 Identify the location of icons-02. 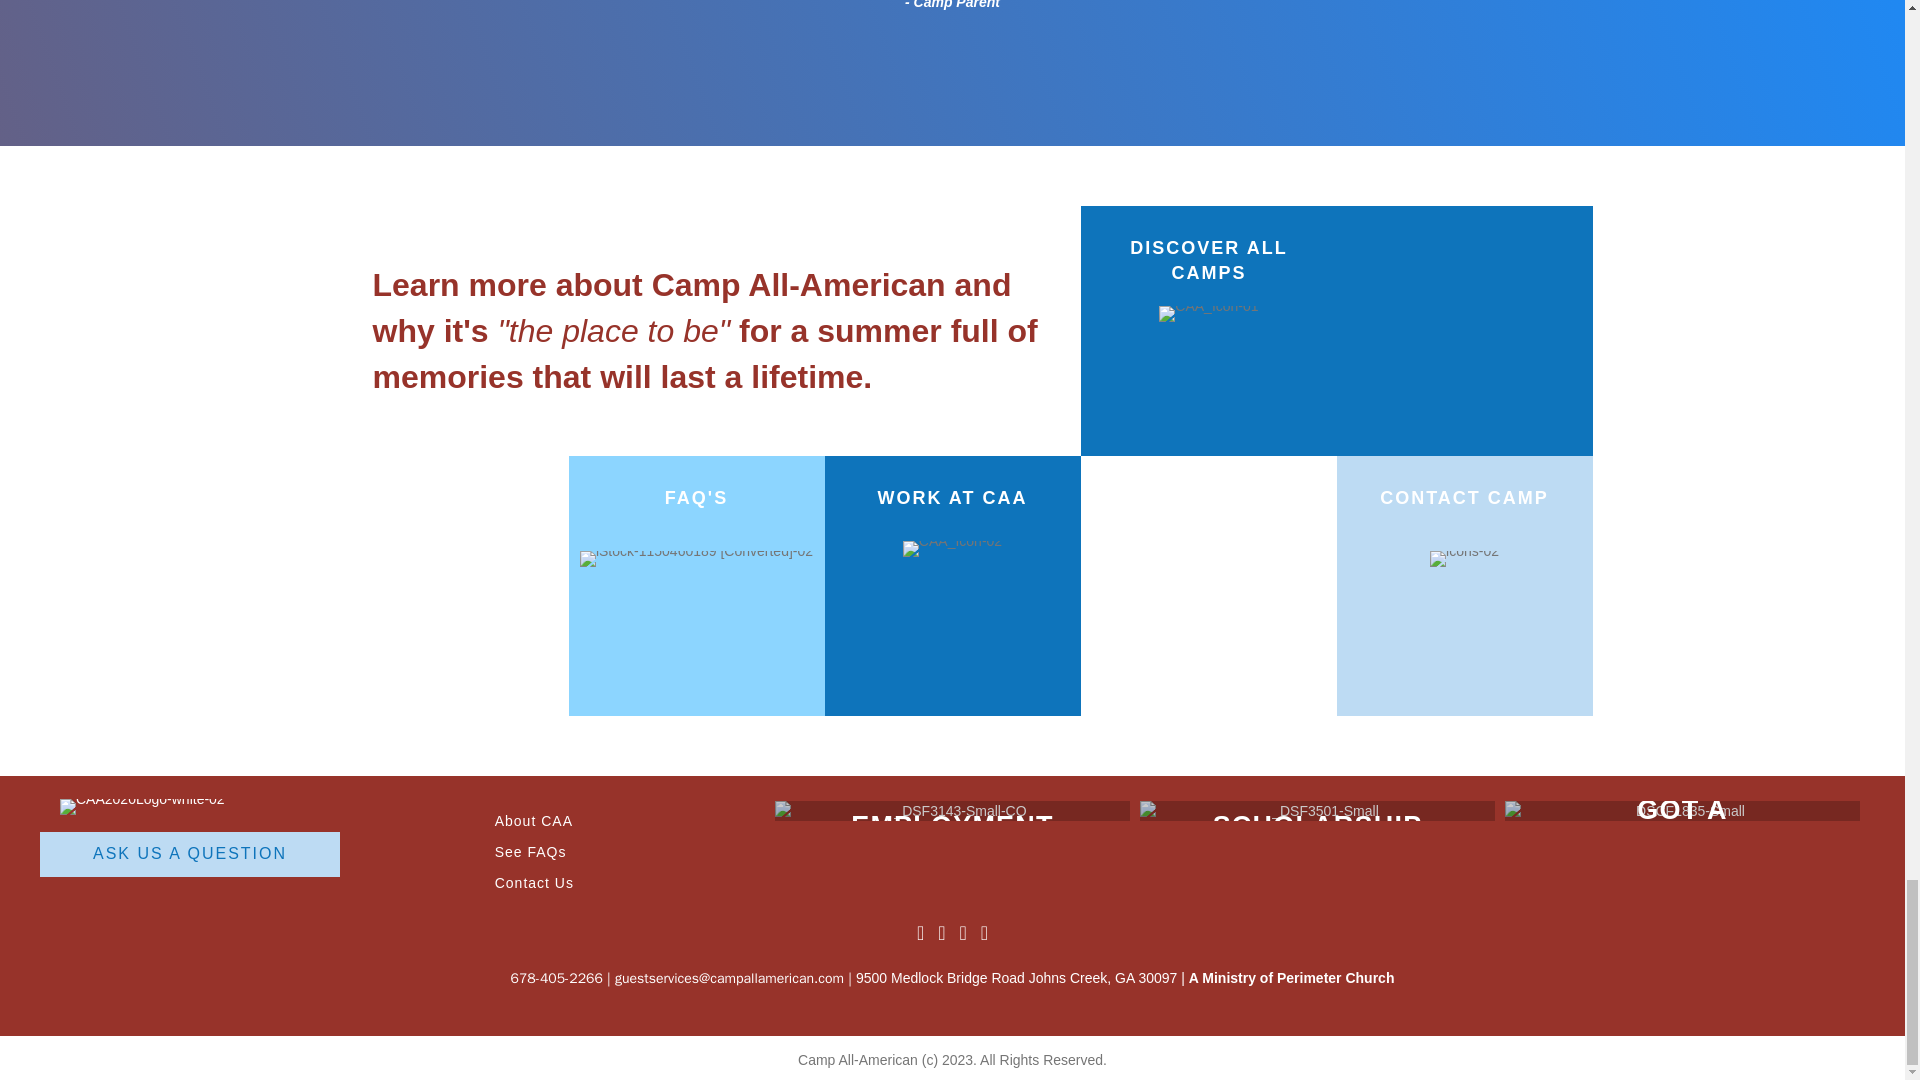
(1464, 558).